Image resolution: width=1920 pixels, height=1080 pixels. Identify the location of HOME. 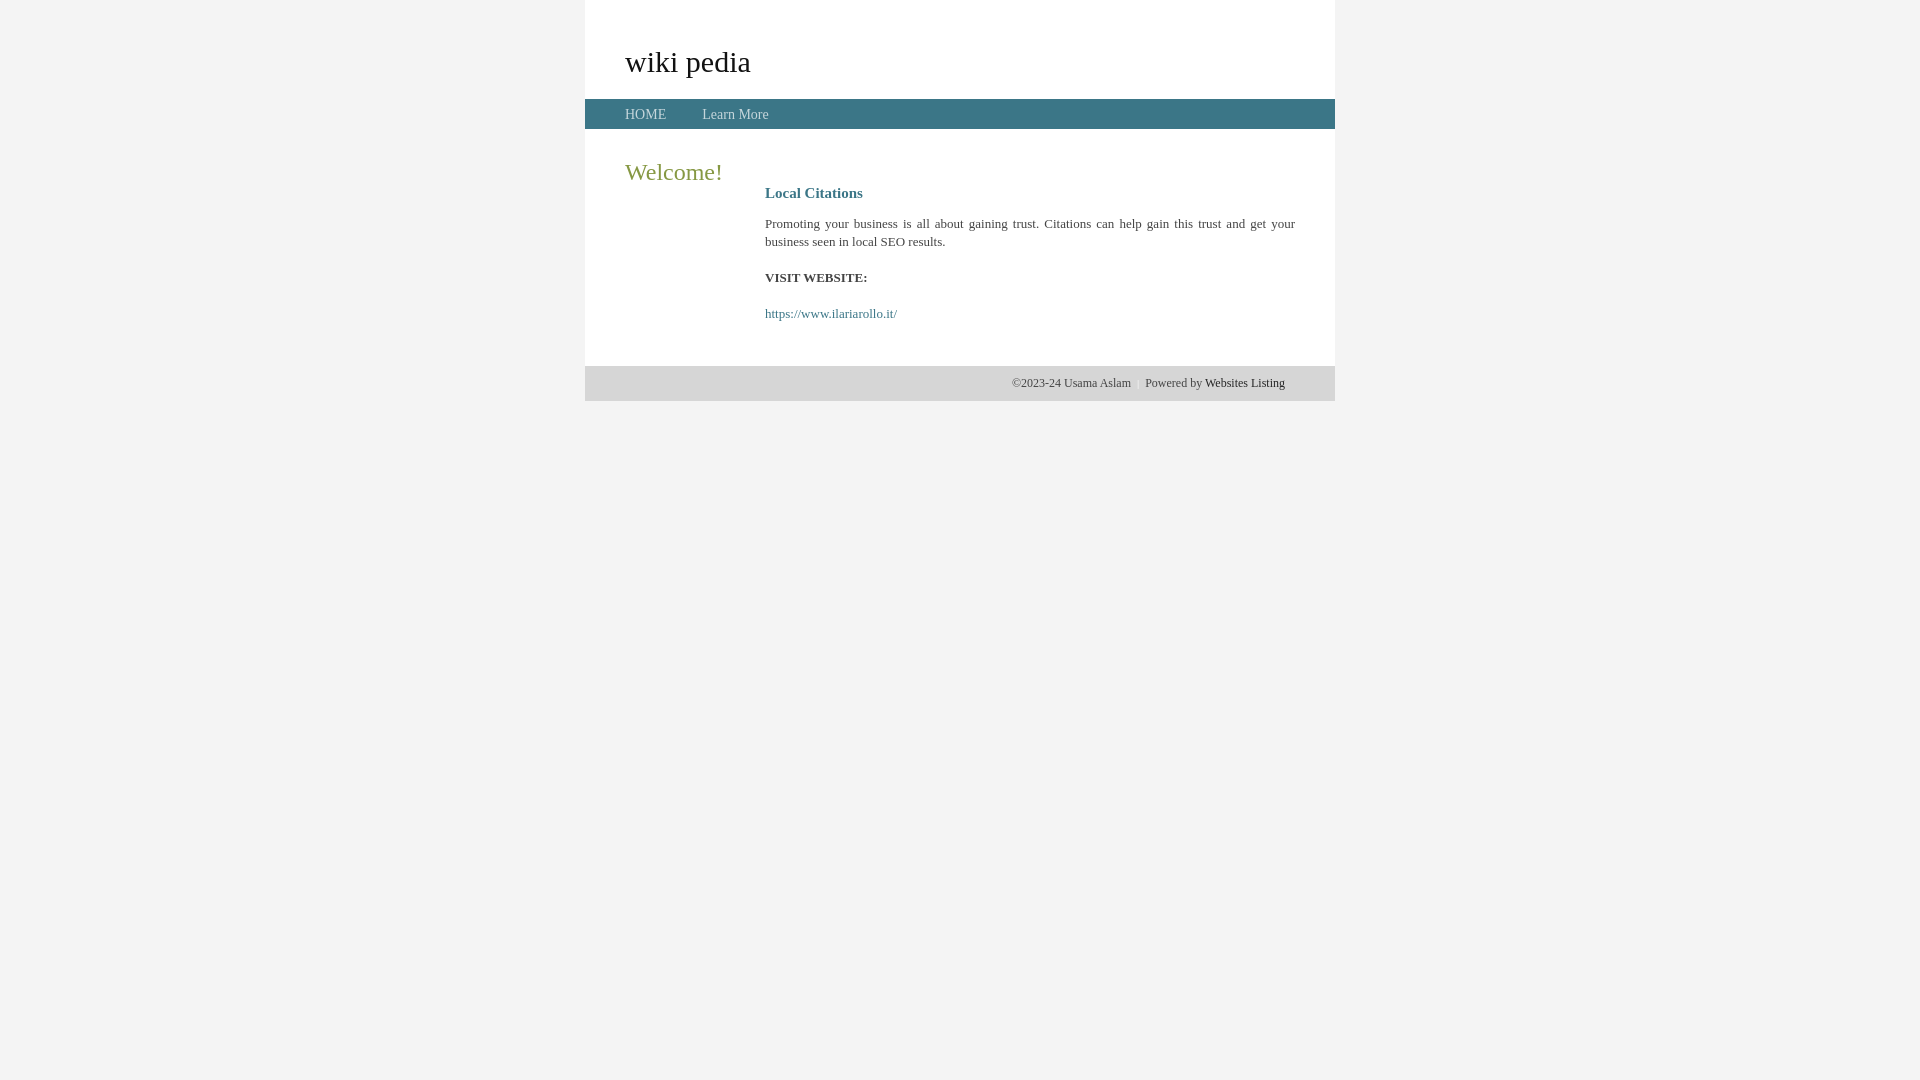
(646, 114).